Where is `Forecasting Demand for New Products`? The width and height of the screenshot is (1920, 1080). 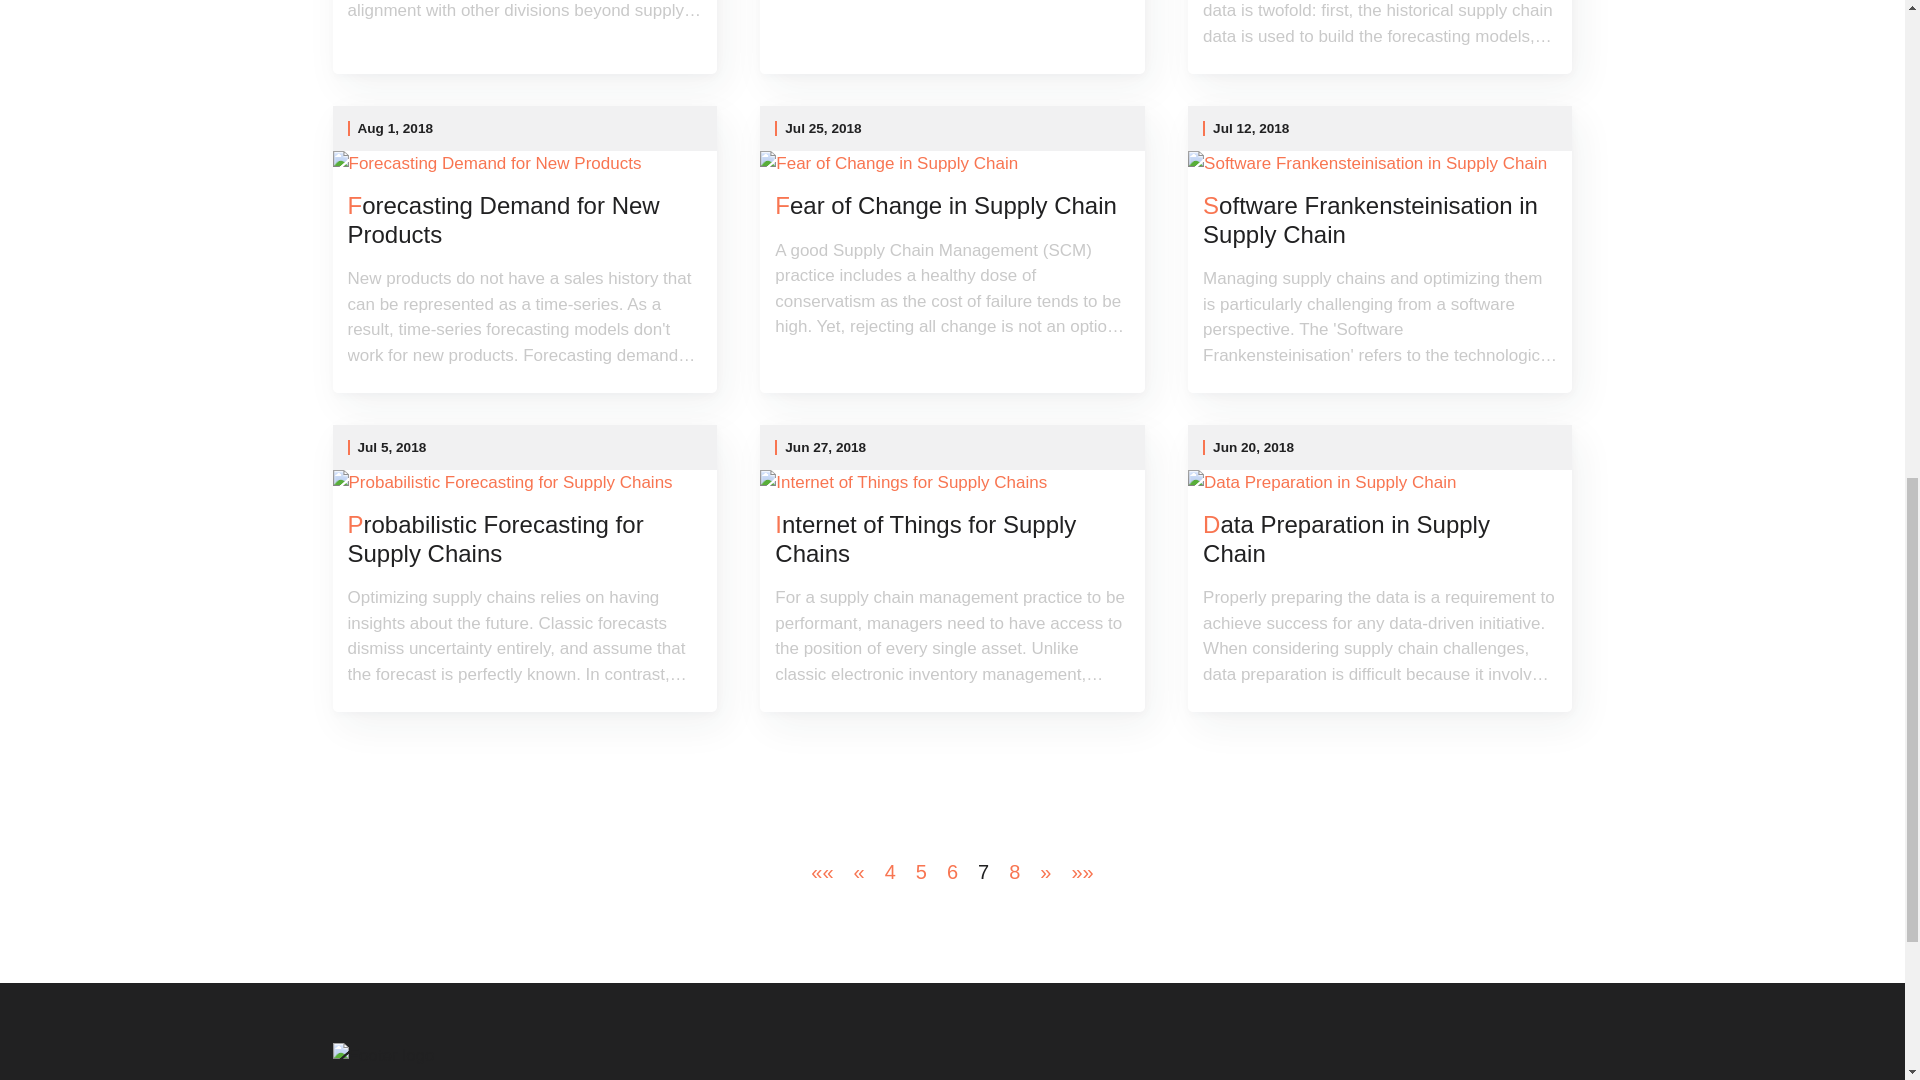
Forecasting Demand for New Products is located at coordinates (524, 220).